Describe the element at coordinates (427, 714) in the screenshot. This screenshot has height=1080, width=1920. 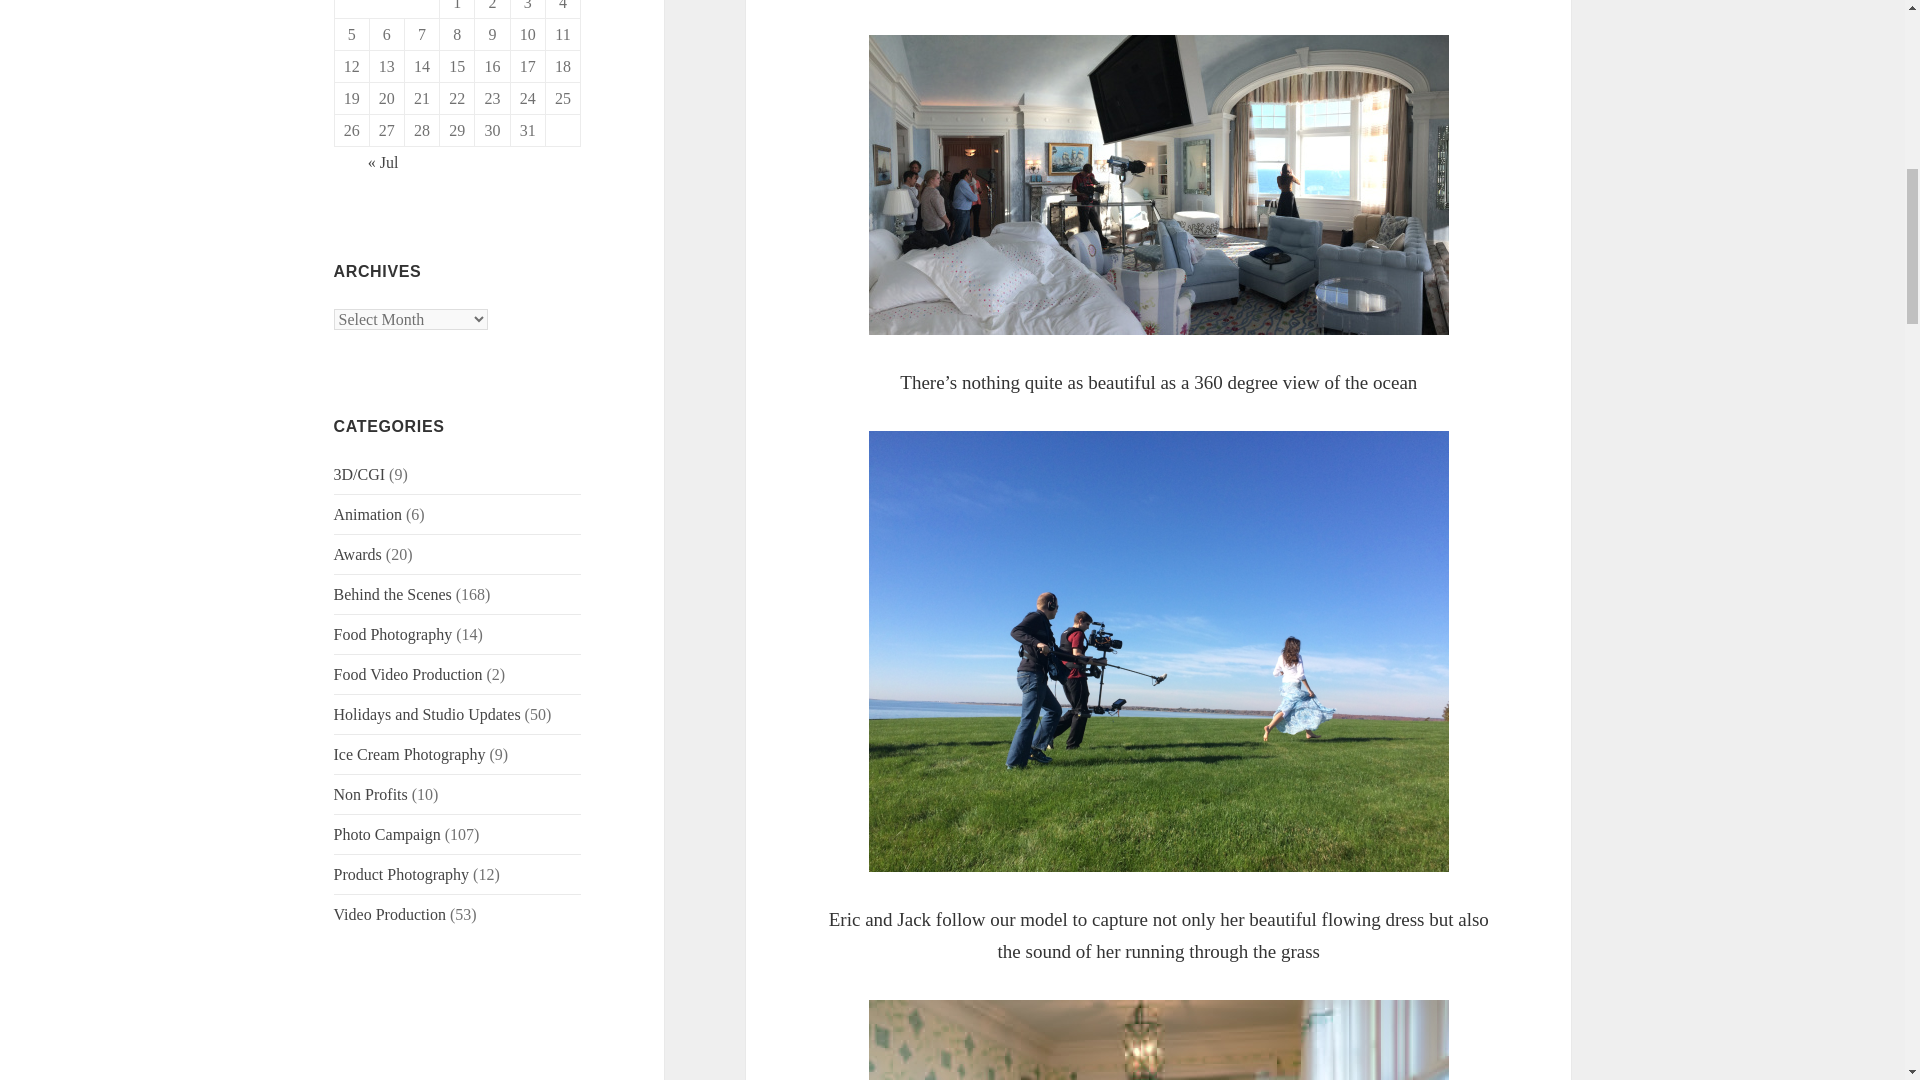
I see `Holidays and Studio Updates` at that location.